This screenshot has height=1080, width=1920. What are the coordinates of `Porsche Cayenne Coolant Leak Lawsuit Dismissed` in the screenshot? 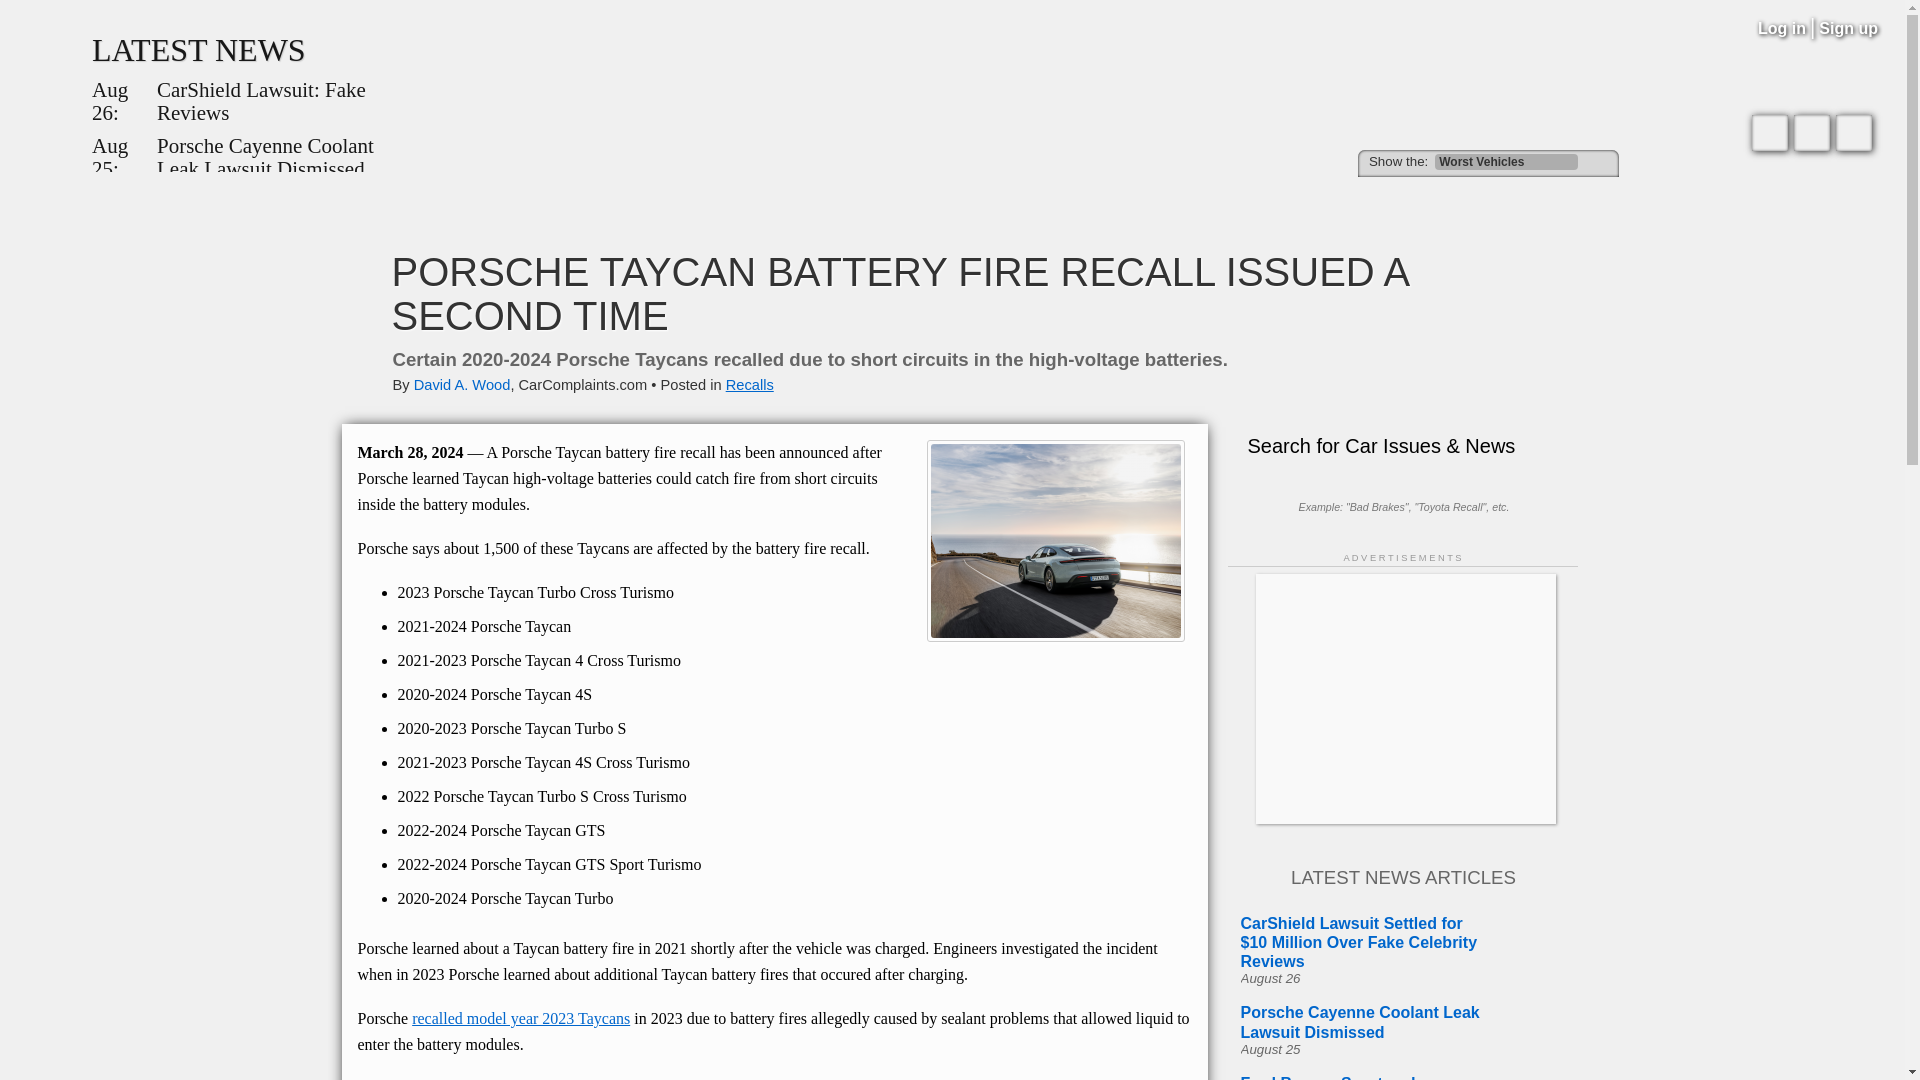 It's located at (284, 158).